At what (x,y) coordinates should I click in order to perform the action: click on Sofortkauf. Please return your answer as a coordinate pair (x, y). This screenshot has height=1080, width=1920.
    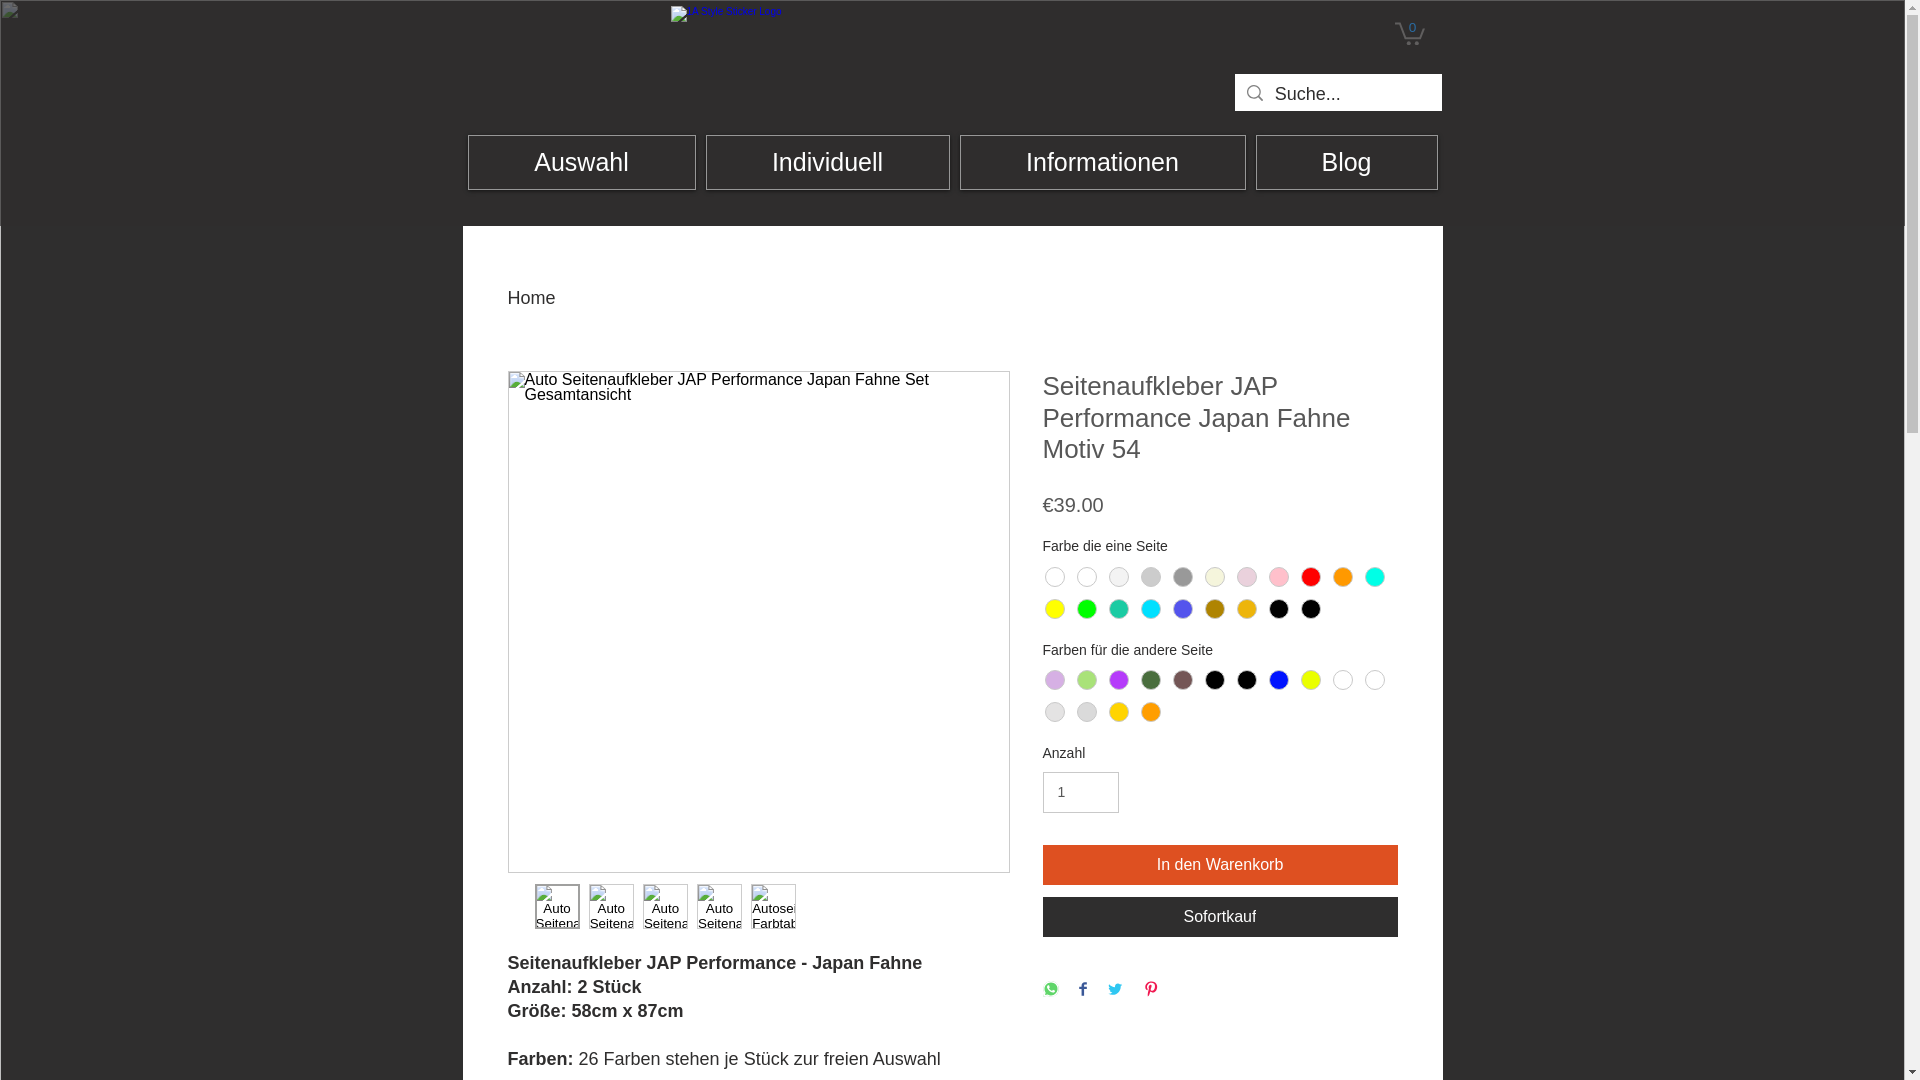
    Looking at the image, I should click on (1220, 917).